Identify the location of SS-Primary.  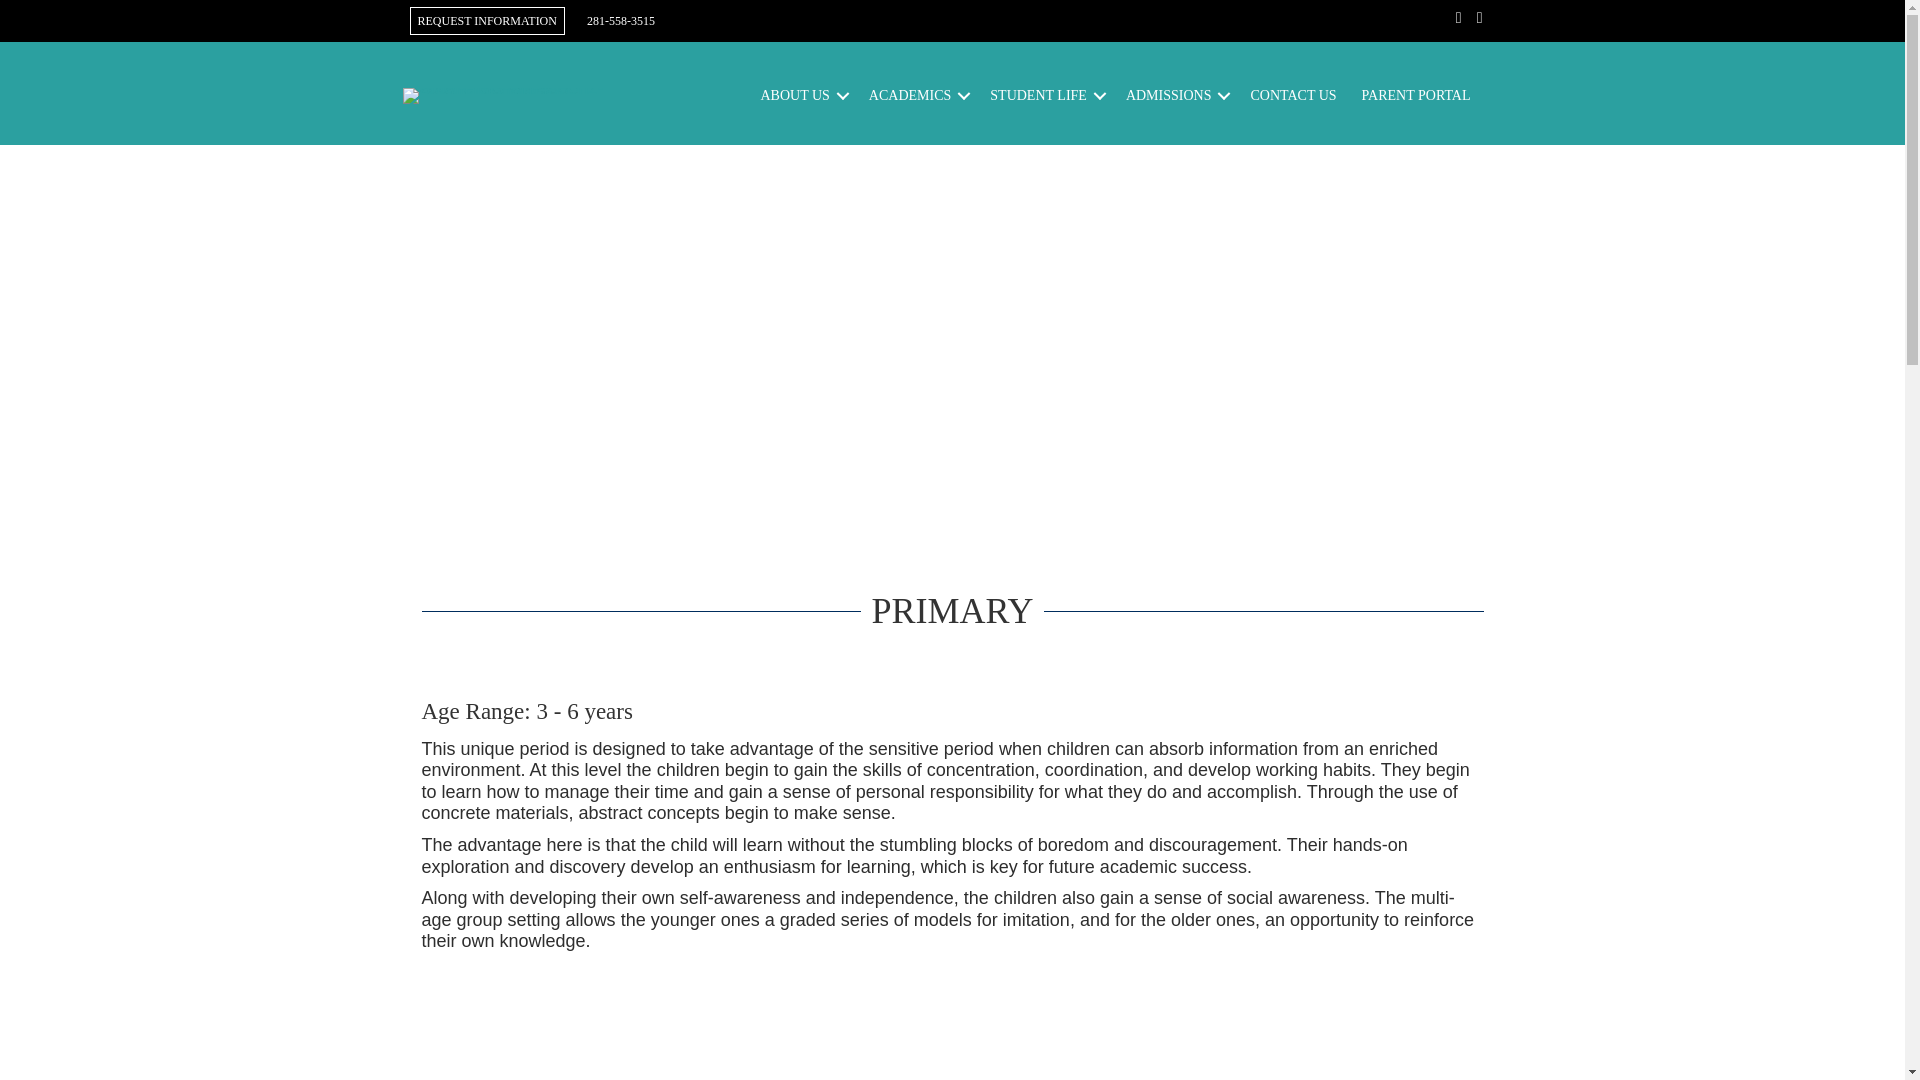
(953, 1042).